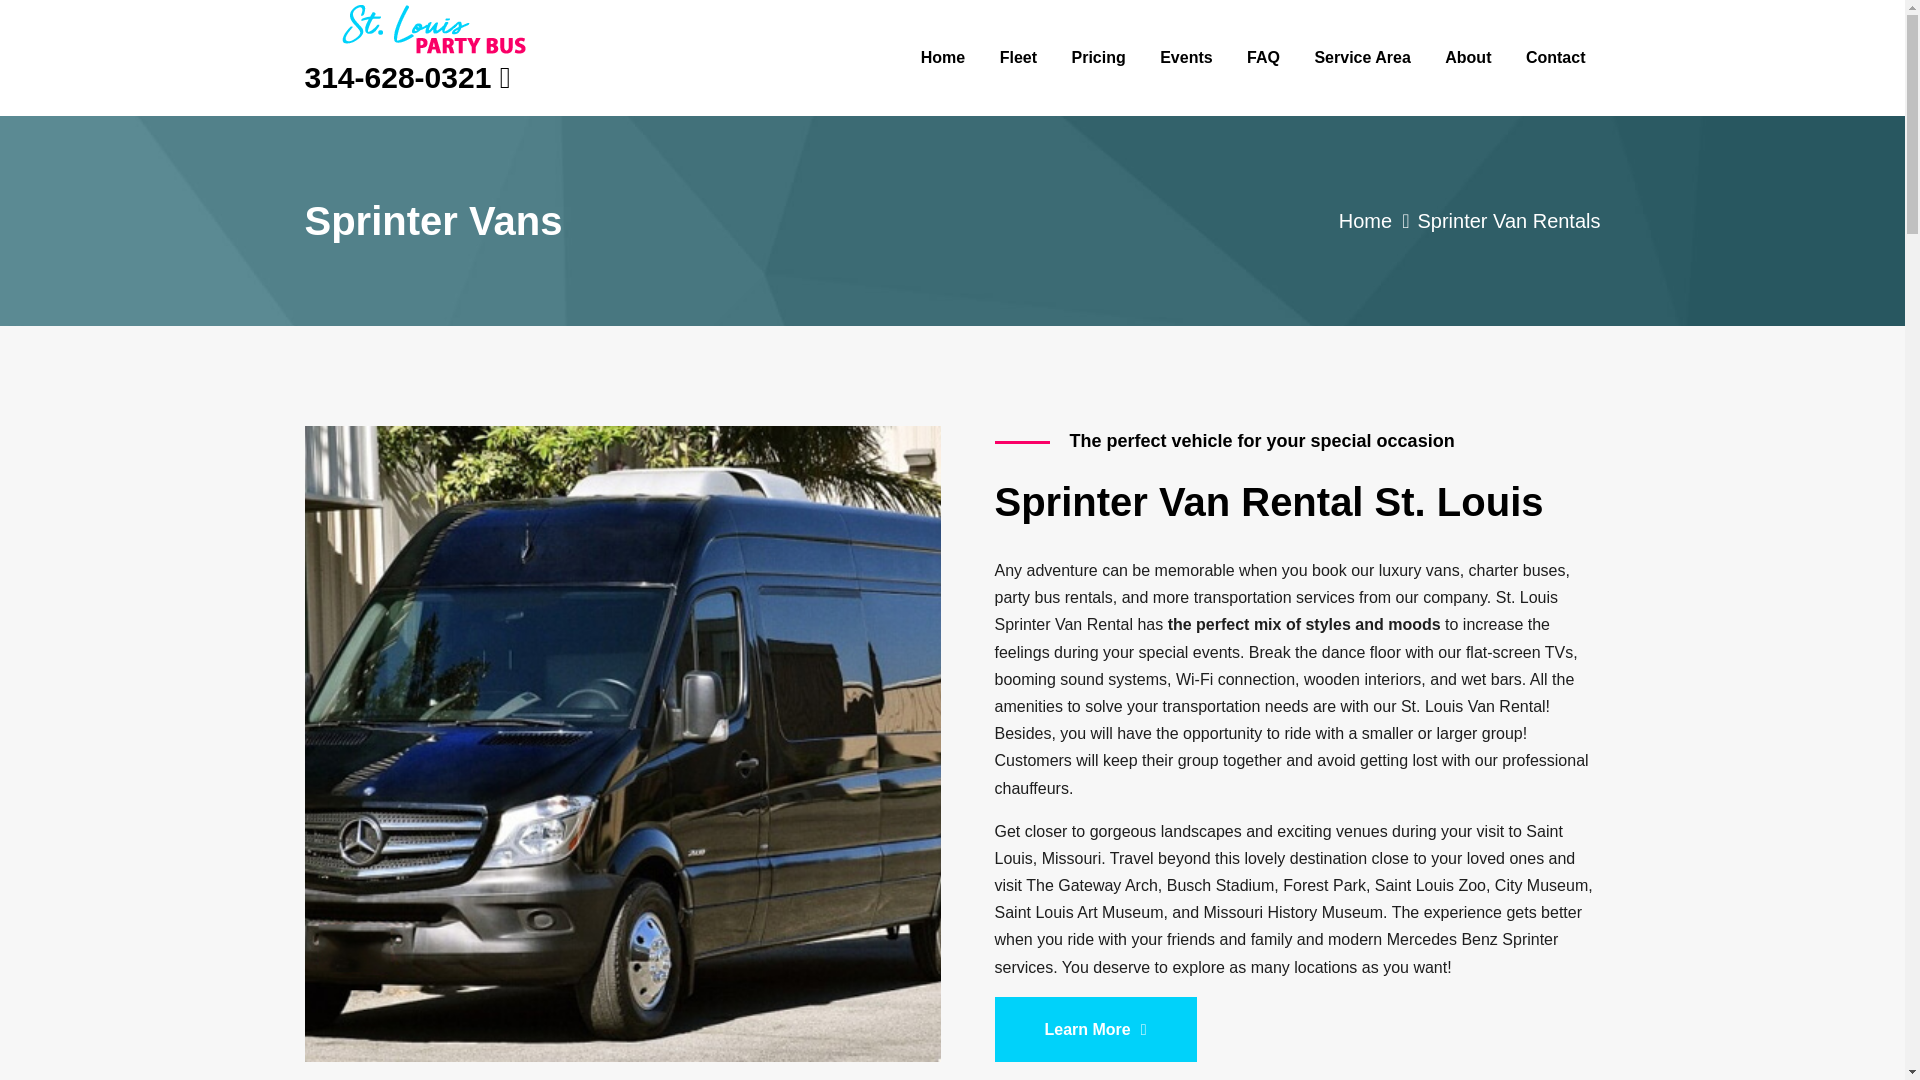 This screenshot has height=1080, width=1920. Describe the element at coordinates (1508, 220) in the screenshot. I see `Sprinter Van Rentals` at that location.